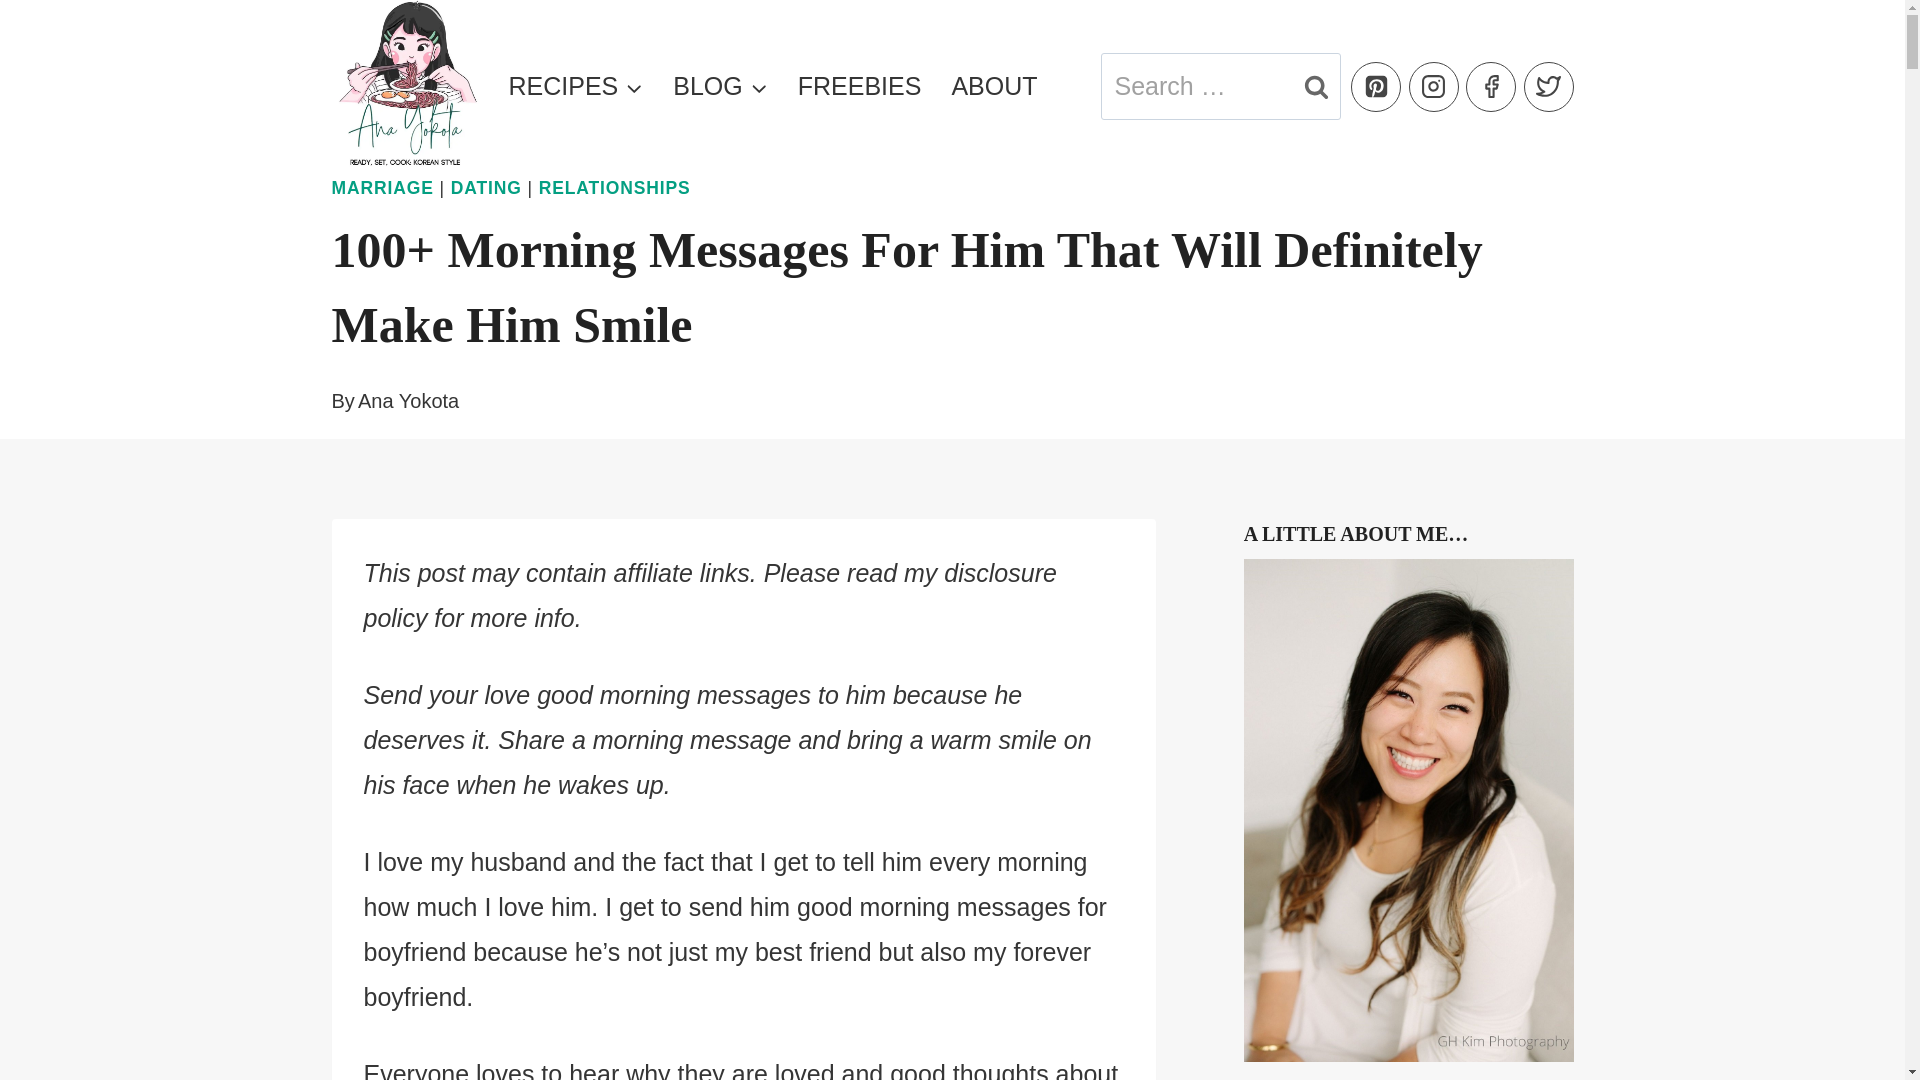  What do you see at coordinates (486, 188) in the screenshot?
I see `DATING` at bounding box center [486, 188].